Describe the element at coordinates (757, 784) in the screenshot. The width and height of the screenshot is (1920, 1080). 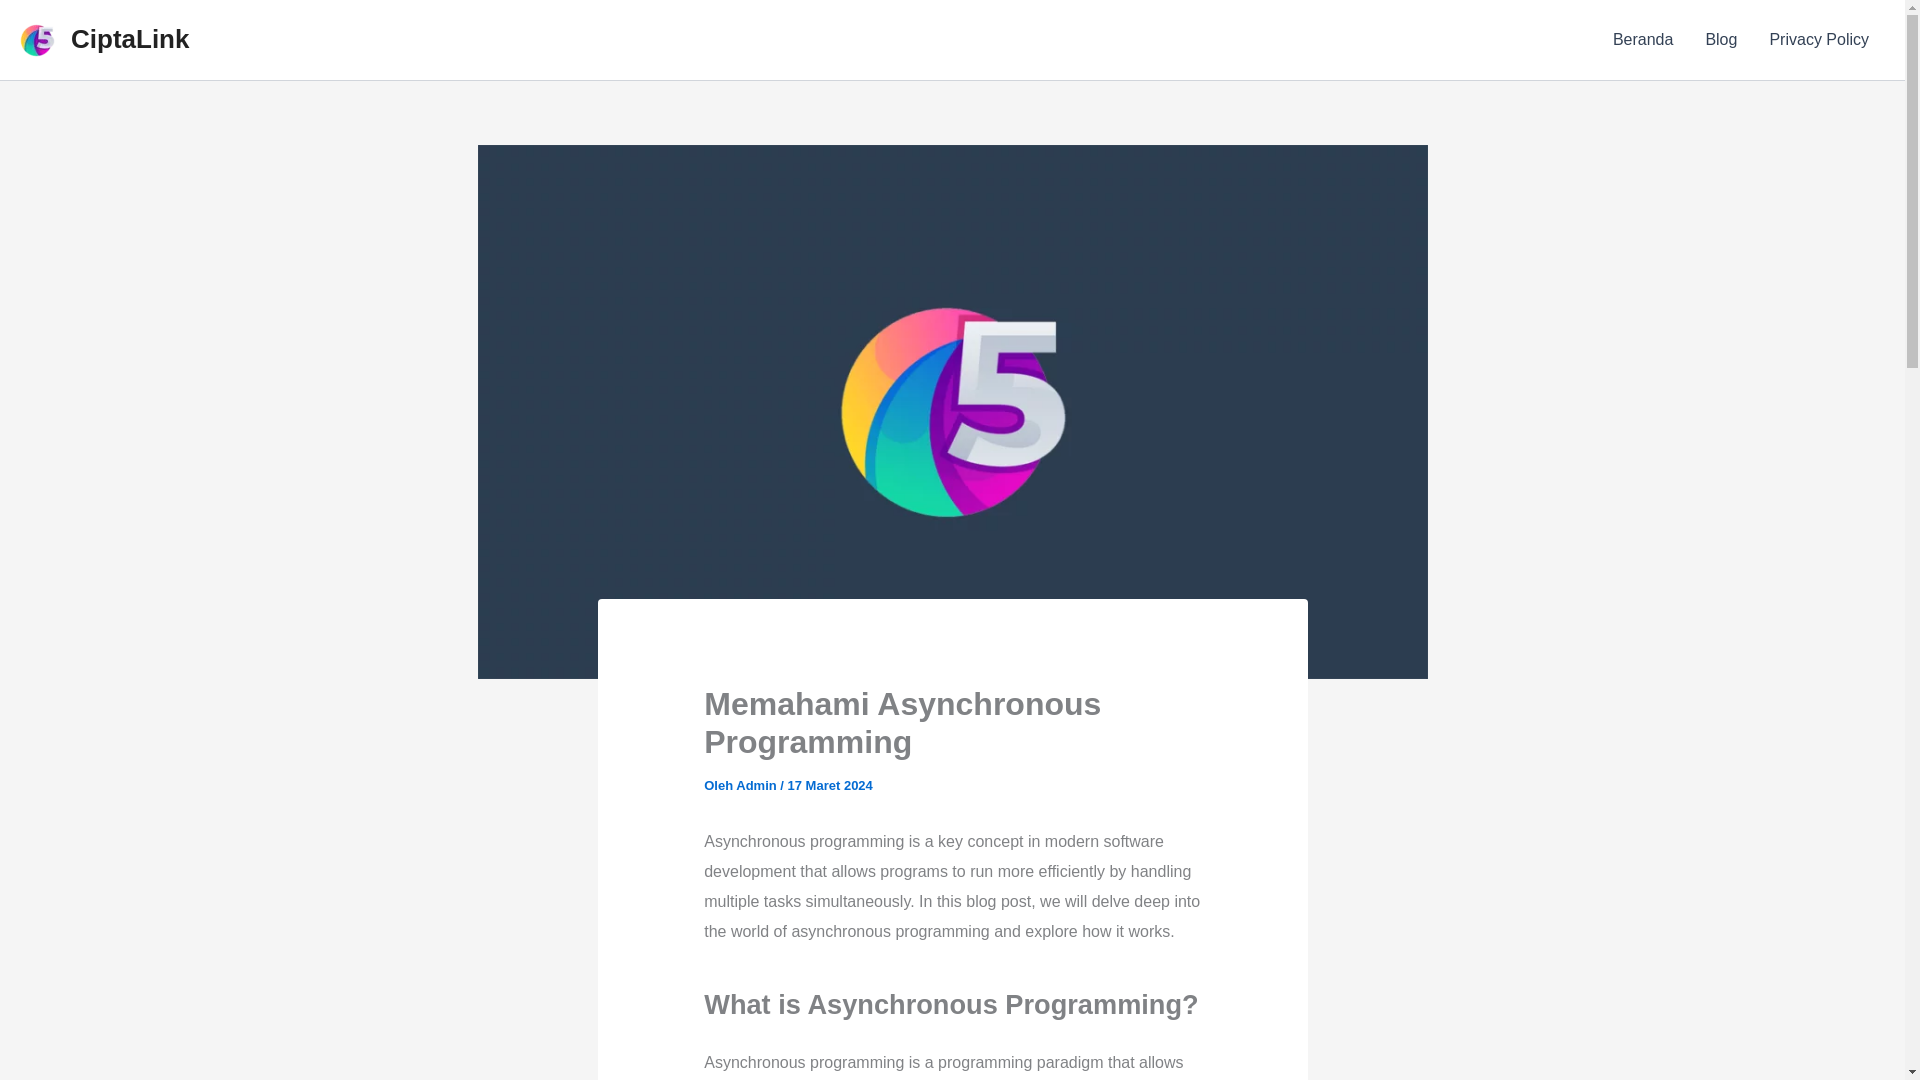
I see `Admin` at that location.